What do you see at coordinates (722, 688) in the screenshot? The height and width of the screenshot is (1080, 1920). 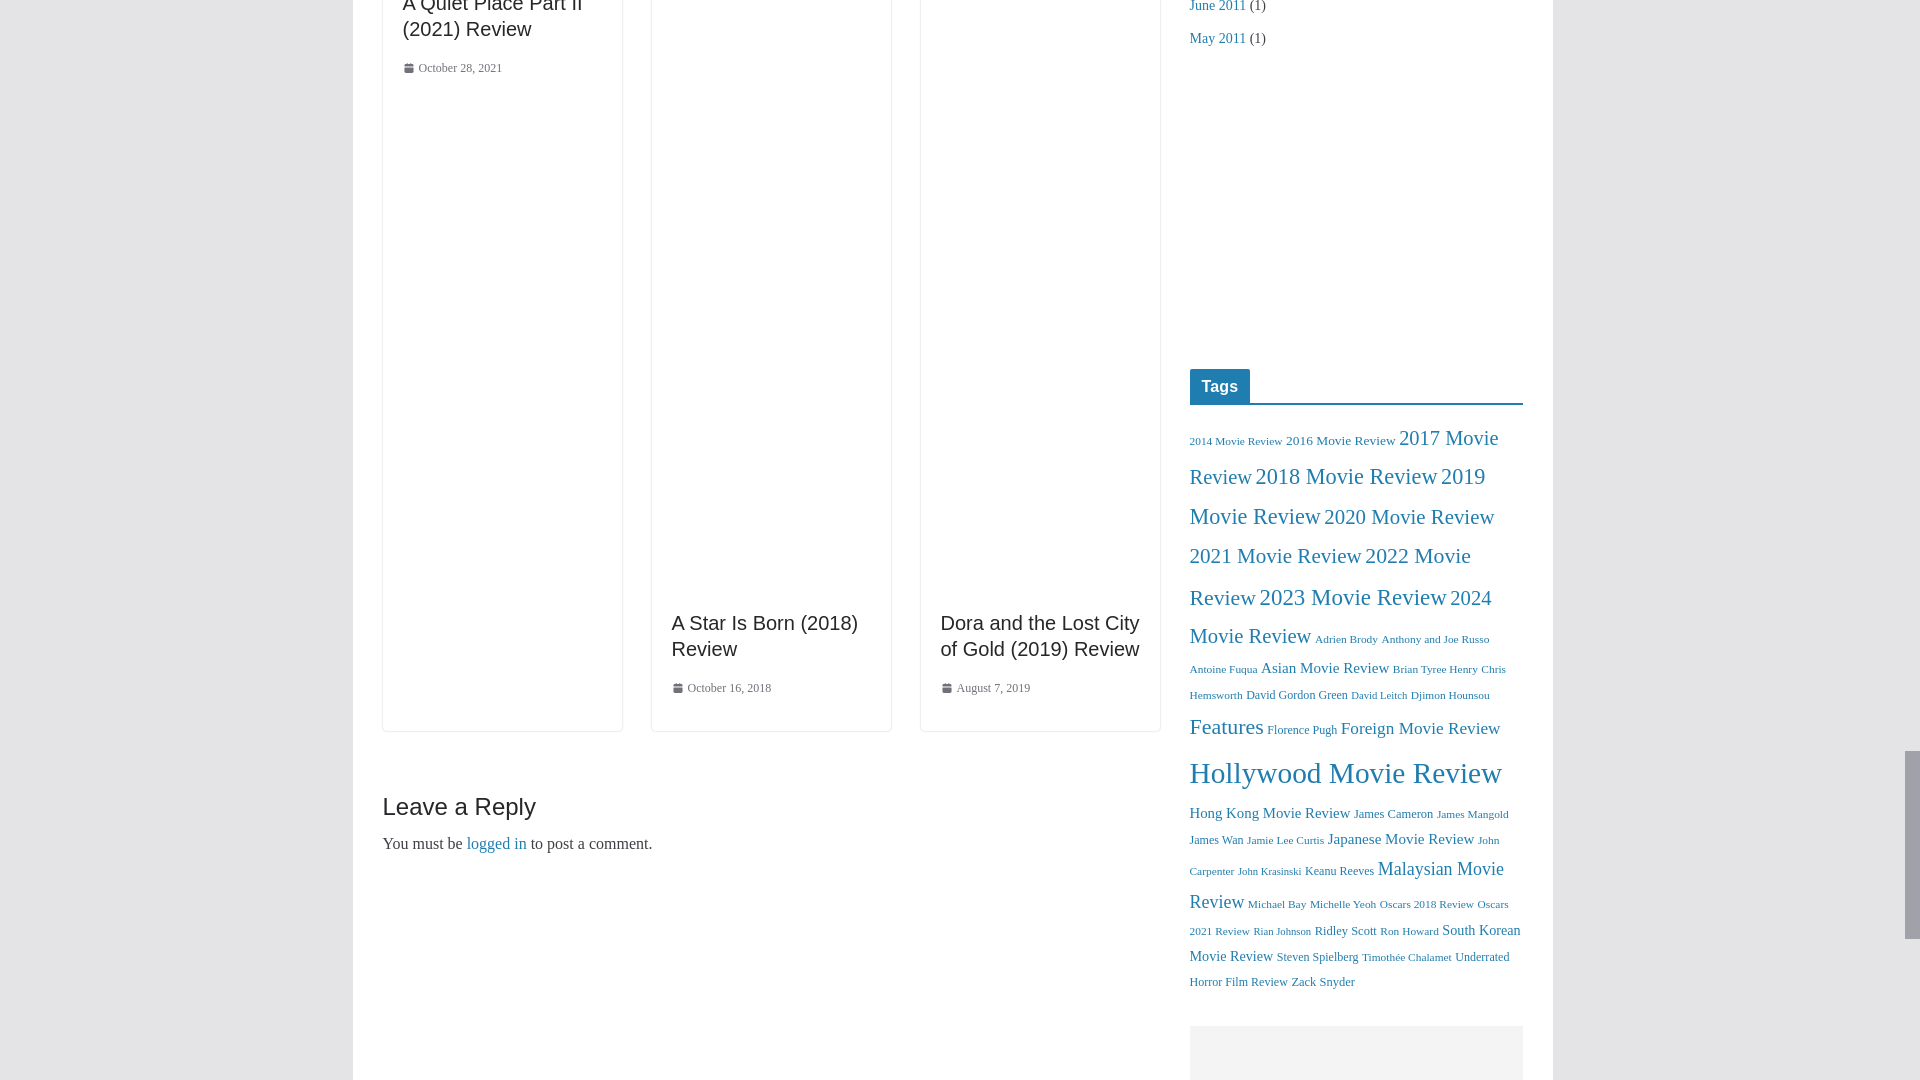 I see `October 16, 2018` at bounding box center [722, 688].